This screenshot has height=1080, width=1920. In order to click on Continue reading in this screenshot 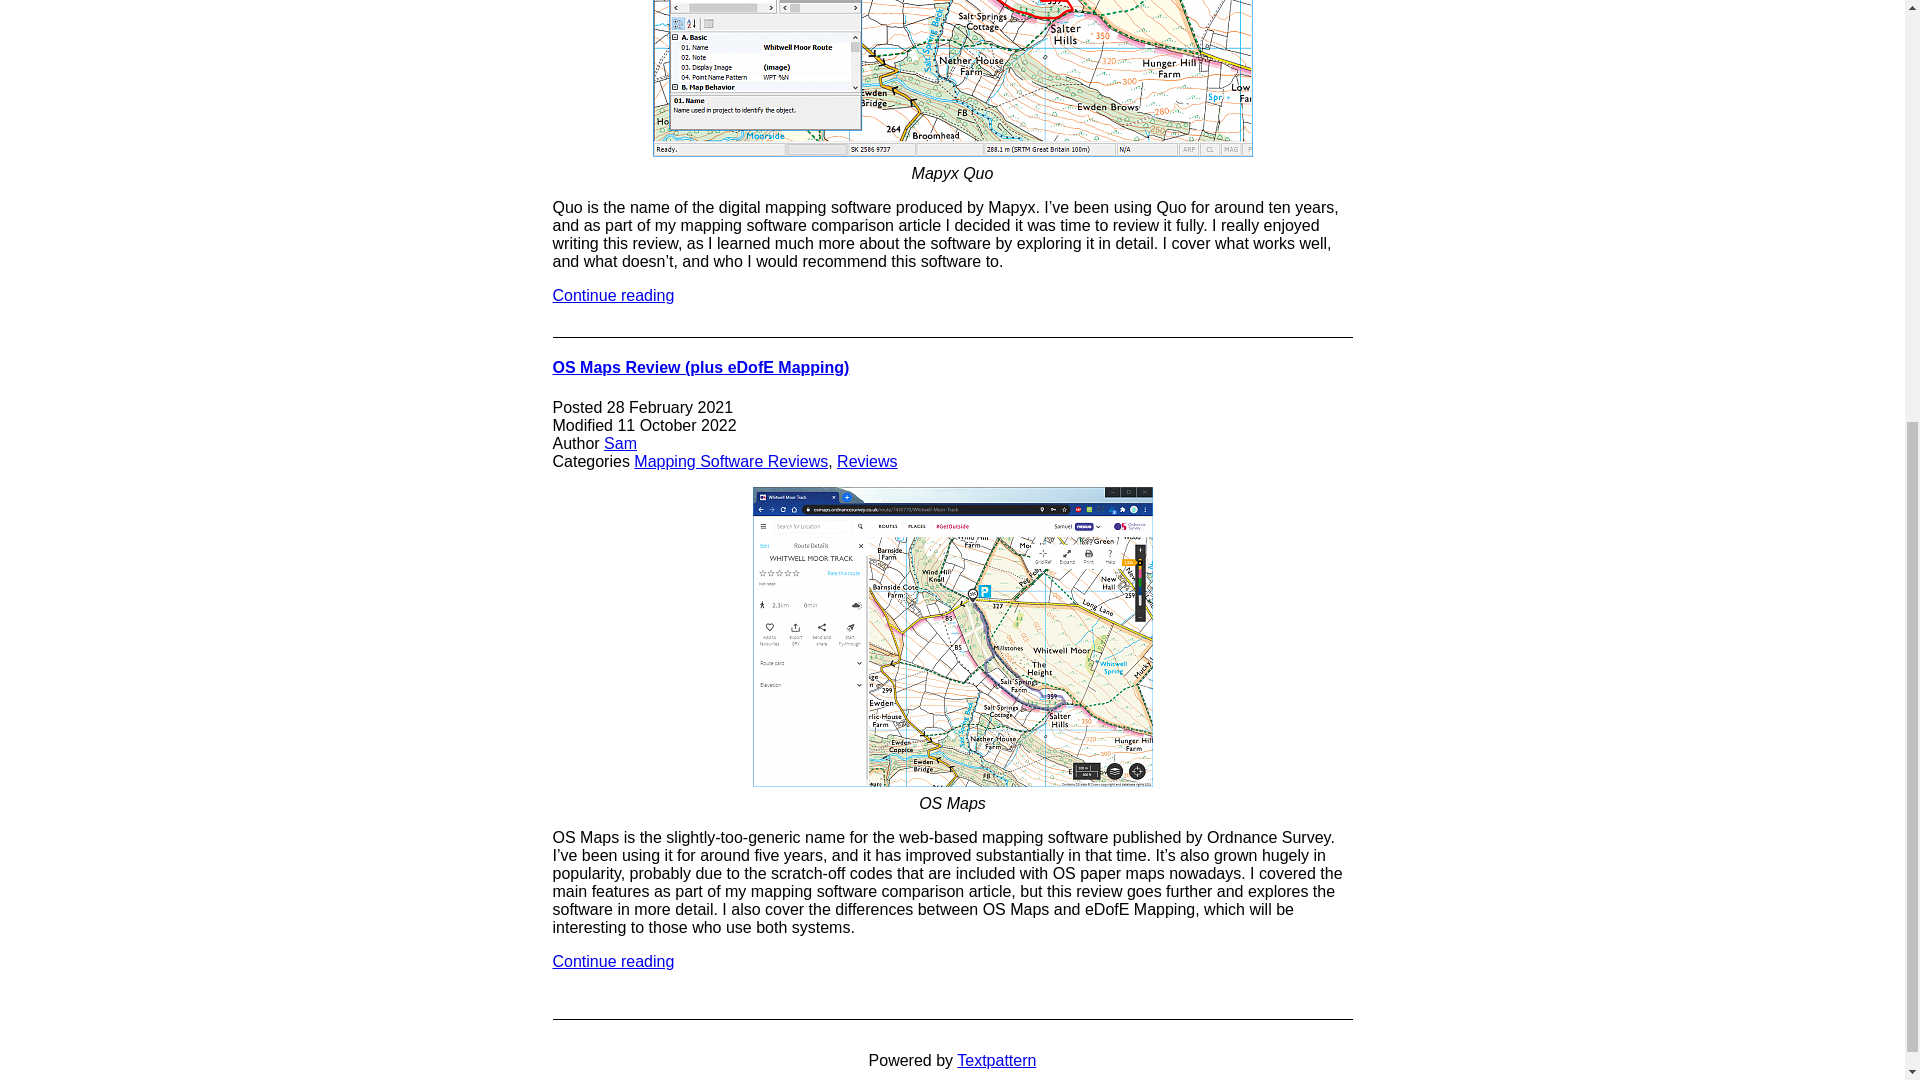, I will do `click(612, 295)`.